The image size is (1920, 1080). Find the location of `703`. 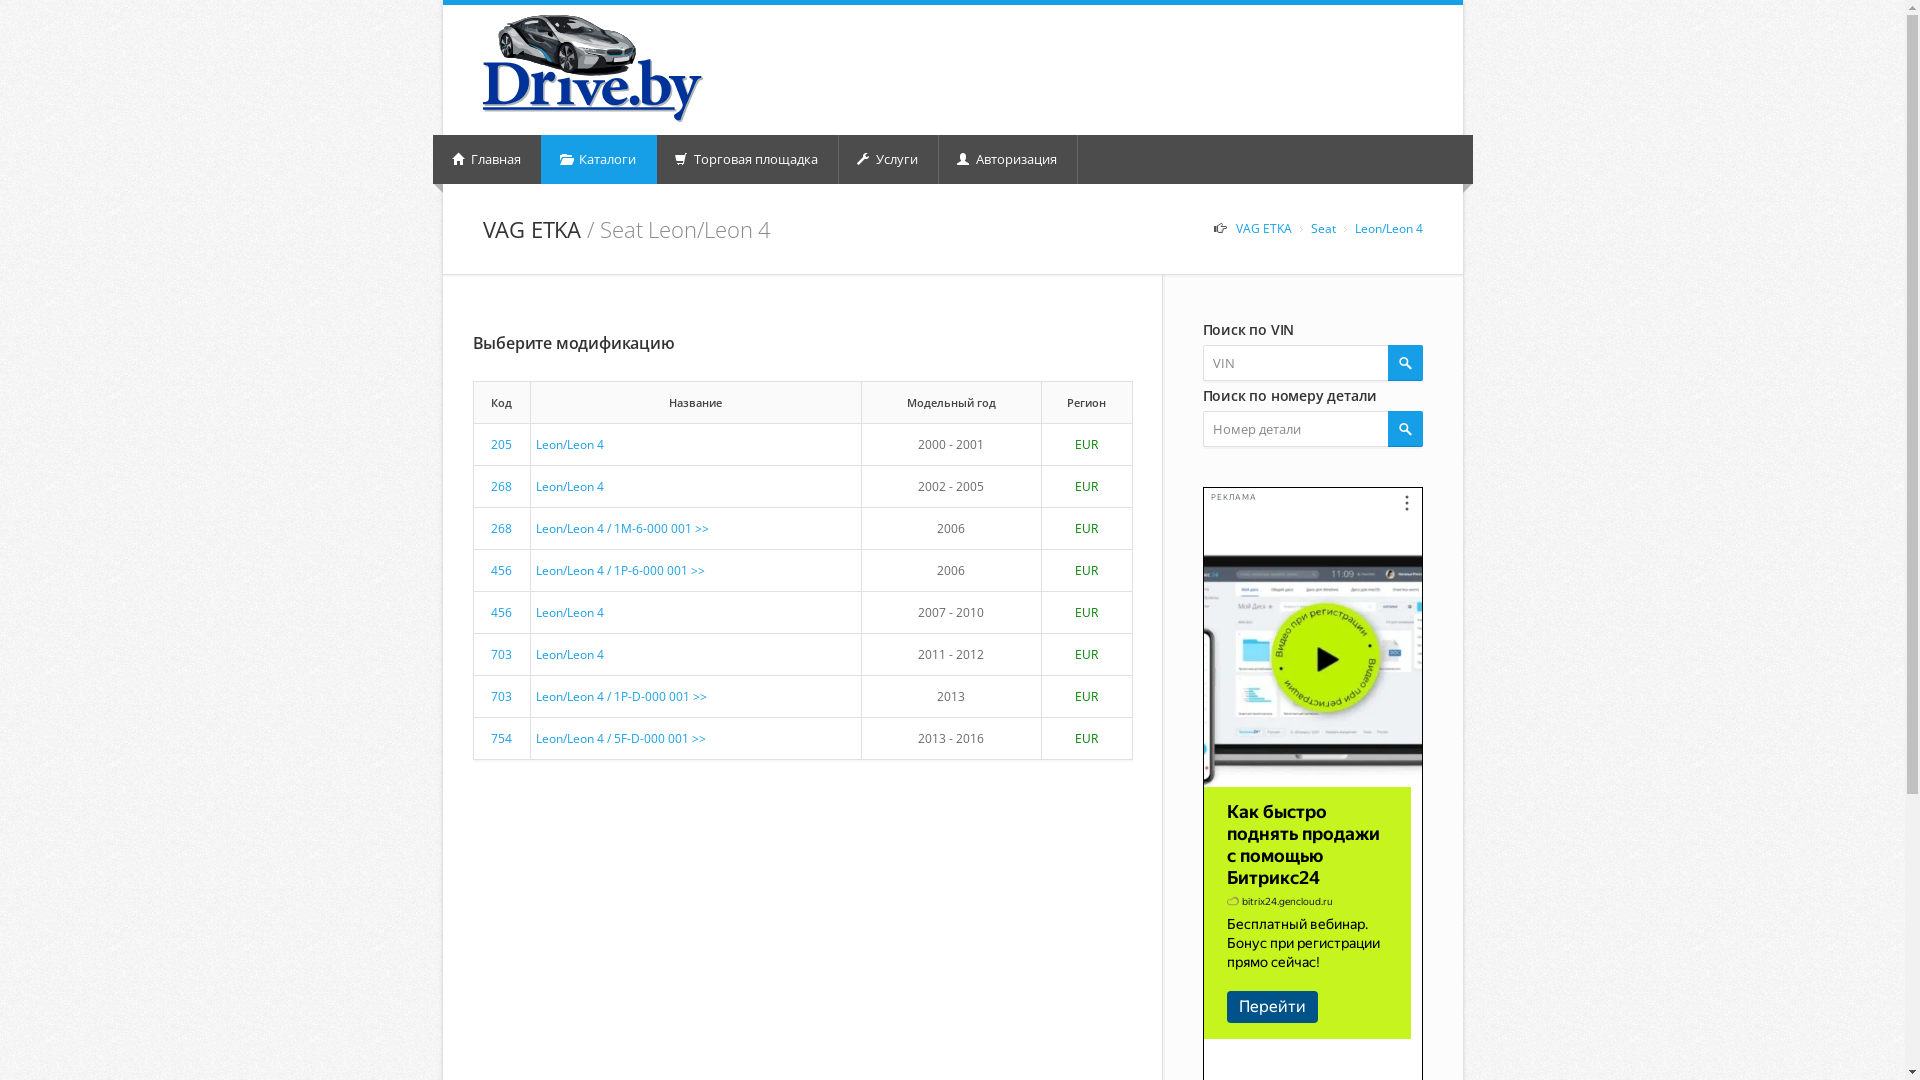

703 is located at coordinates (502, 696).